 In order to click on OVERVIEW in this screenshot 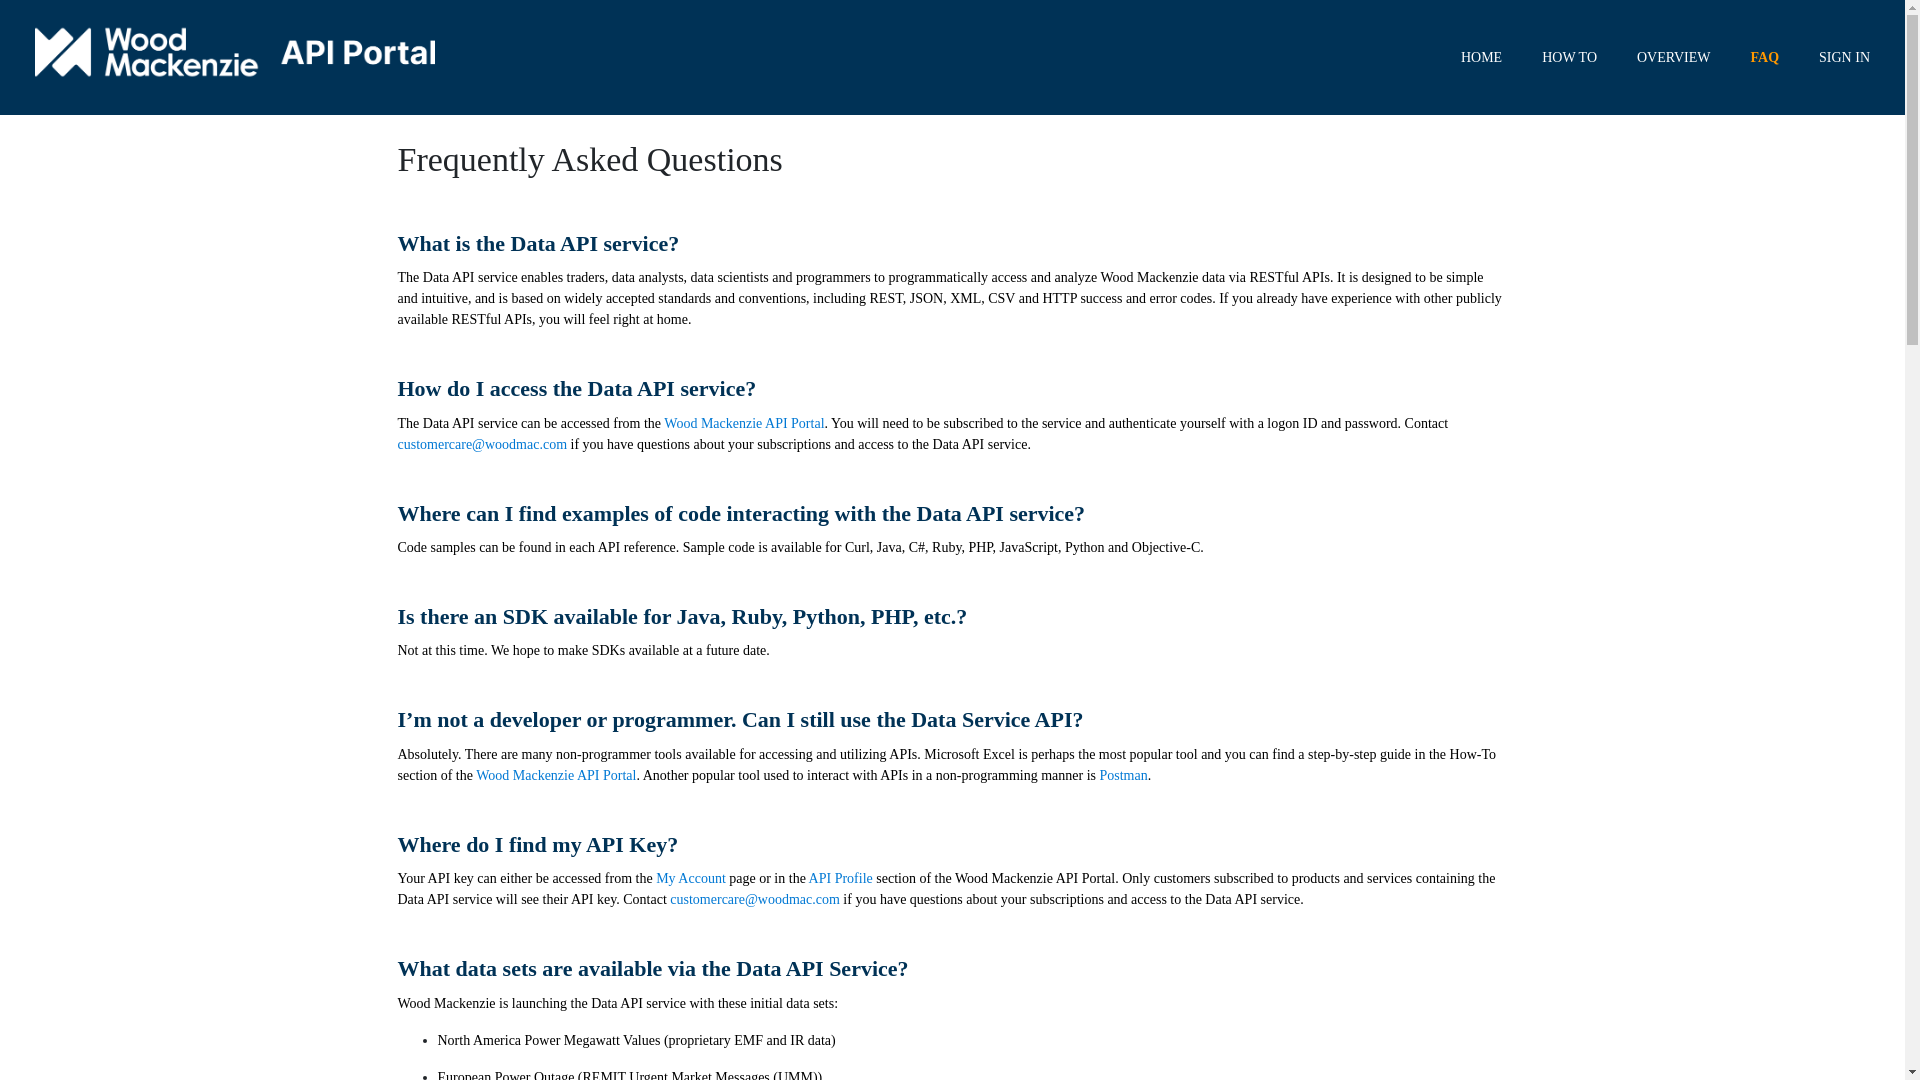, I will do `click(1674, 56)`.